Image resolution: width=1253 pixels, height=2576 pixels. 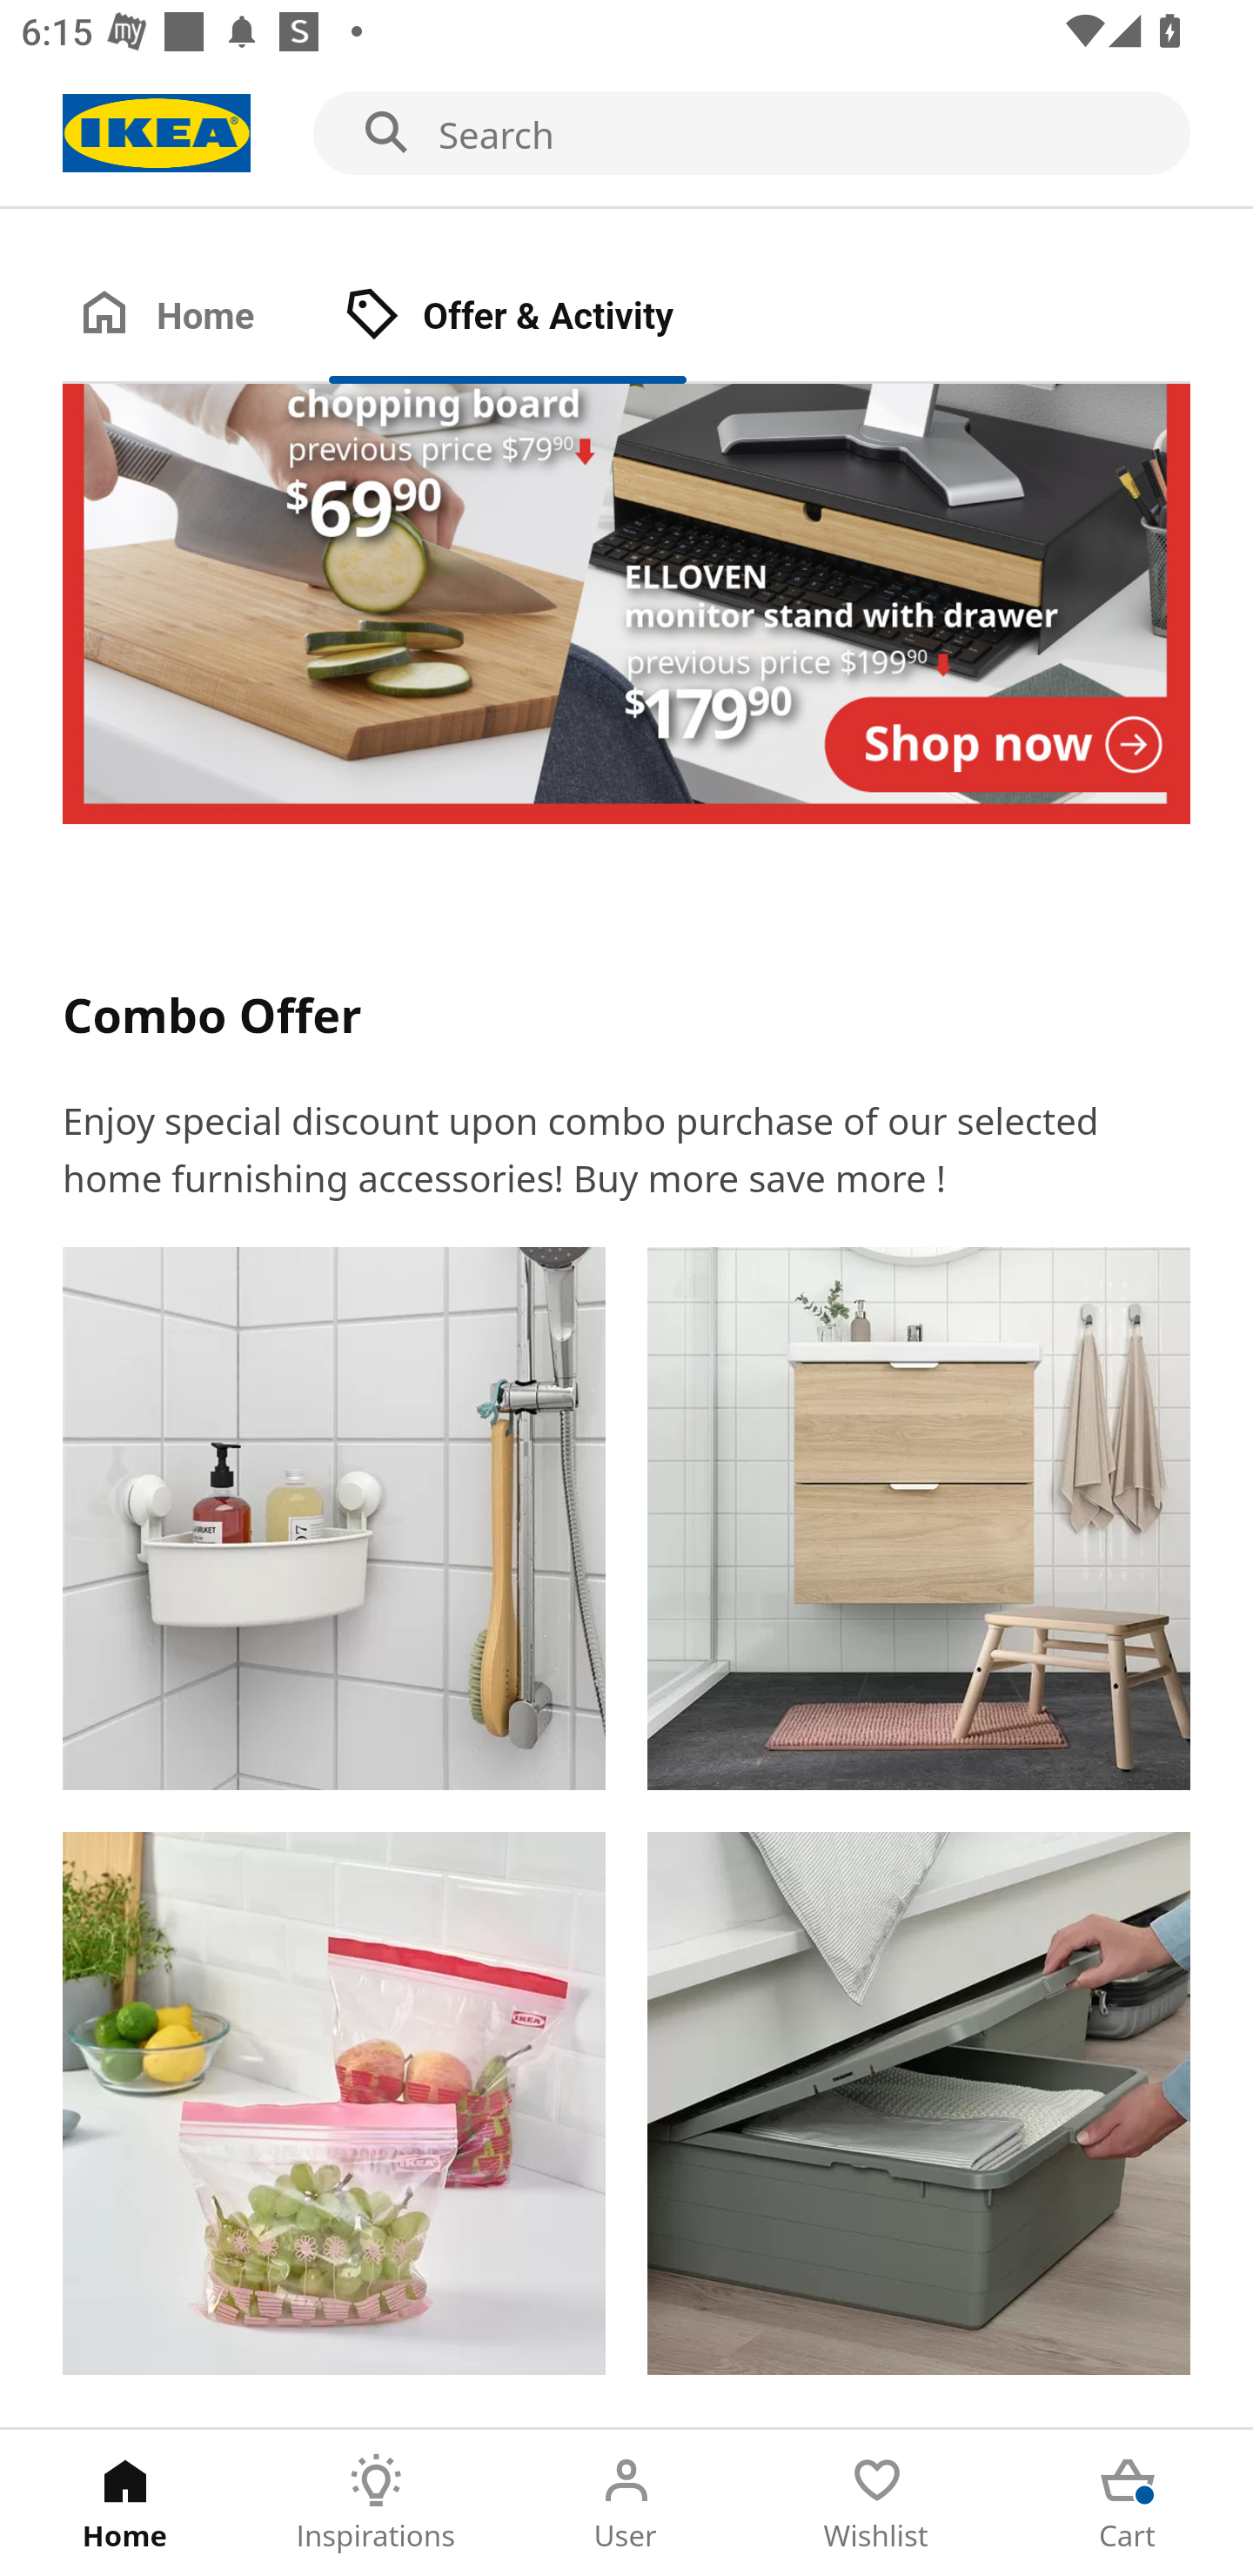 I want to click on Home
Tab 1 of 2, so click(x=195, y=317).